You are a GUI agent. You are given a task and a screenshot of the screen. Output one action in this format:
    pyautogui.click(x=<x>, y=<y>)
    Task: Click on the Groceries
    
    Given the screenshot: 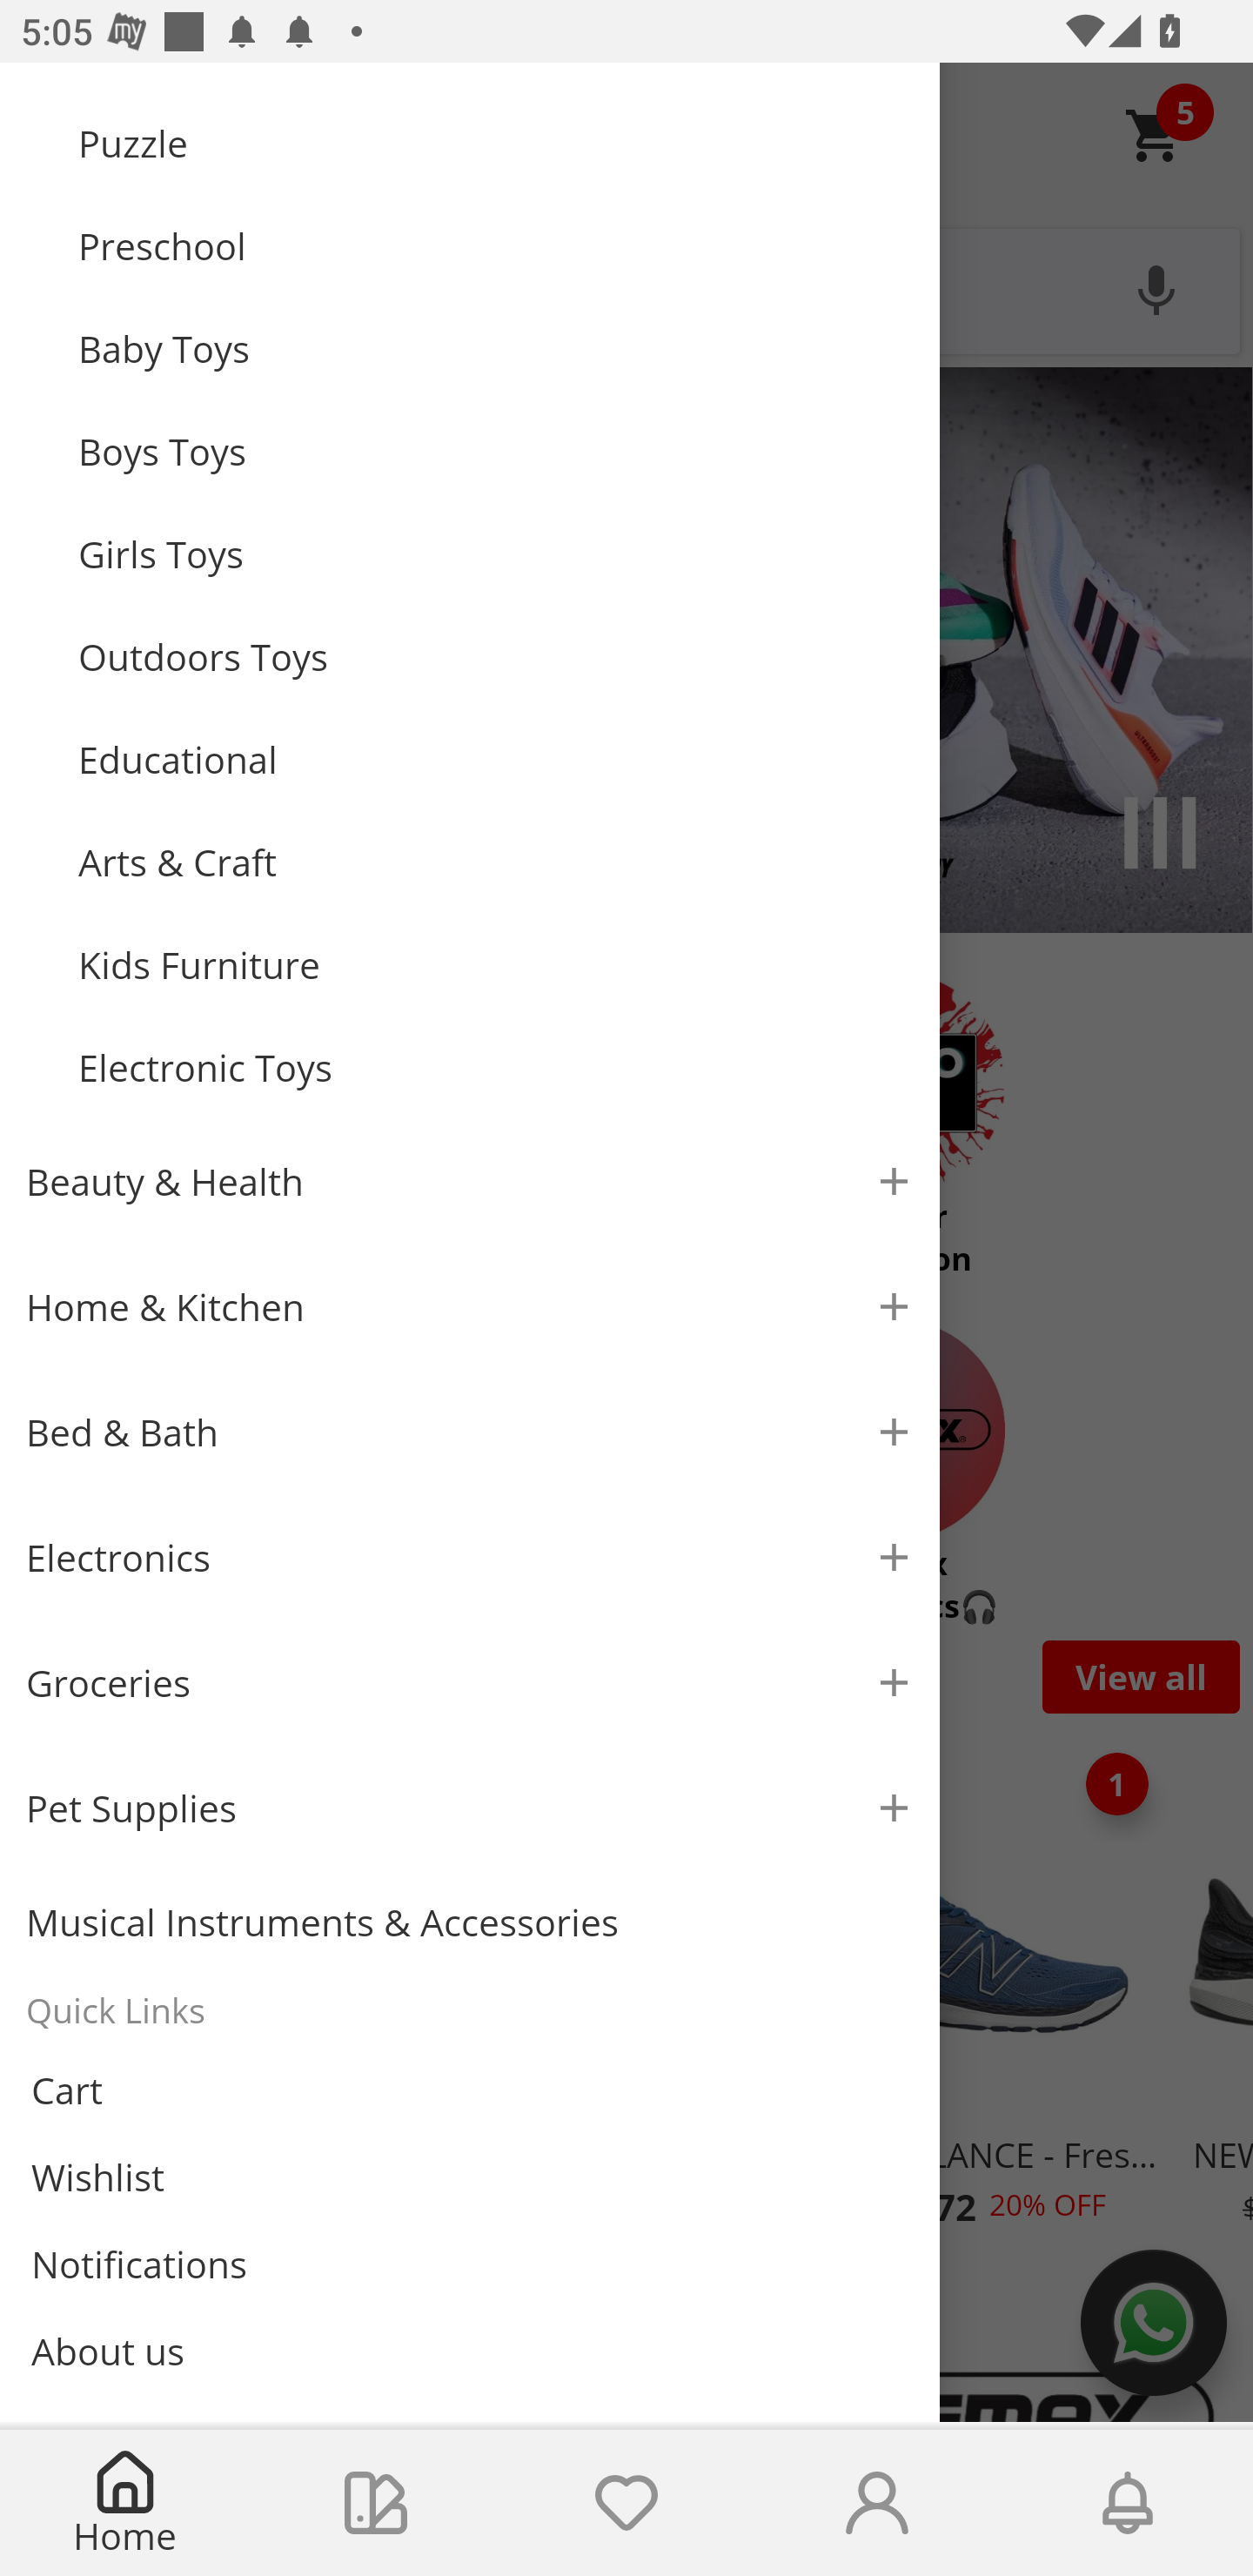 What is the action you would take?
    pyautogui.click(x=470, y=1683)
    